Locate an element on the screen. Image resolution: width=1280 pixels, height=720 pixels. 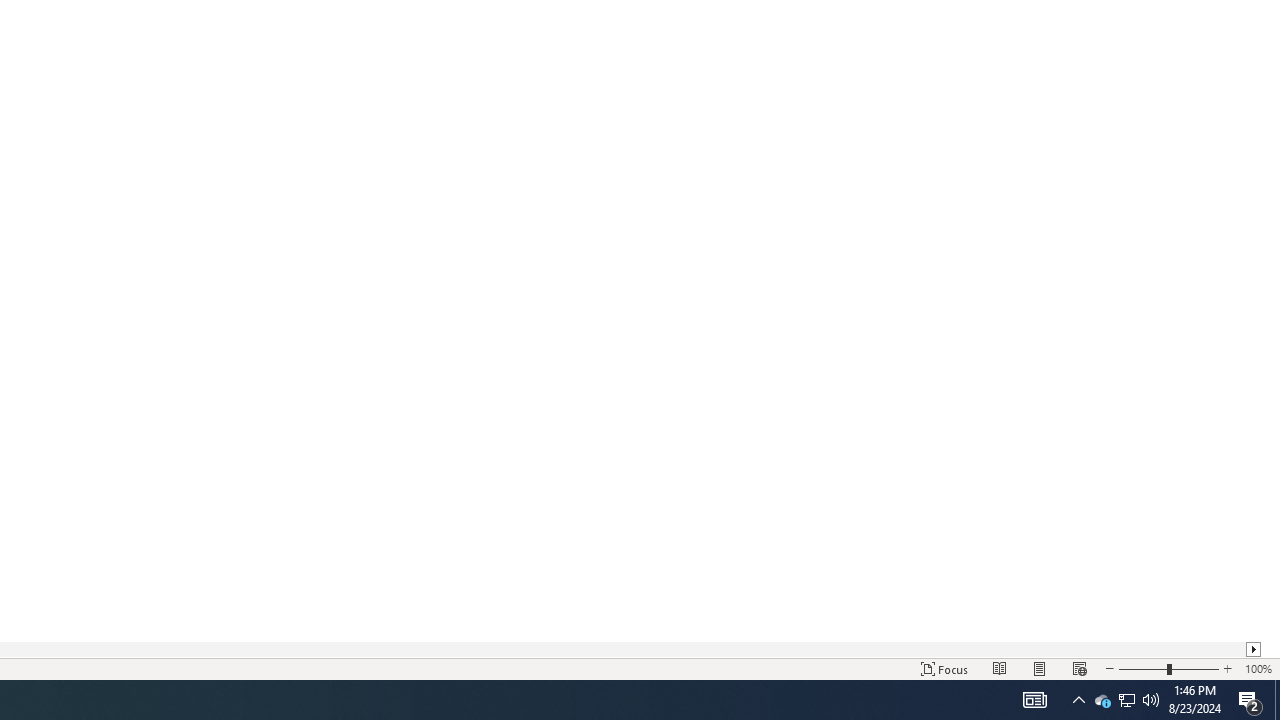
Action Center, 2 new notifications is located at coordinates (1034, 700).